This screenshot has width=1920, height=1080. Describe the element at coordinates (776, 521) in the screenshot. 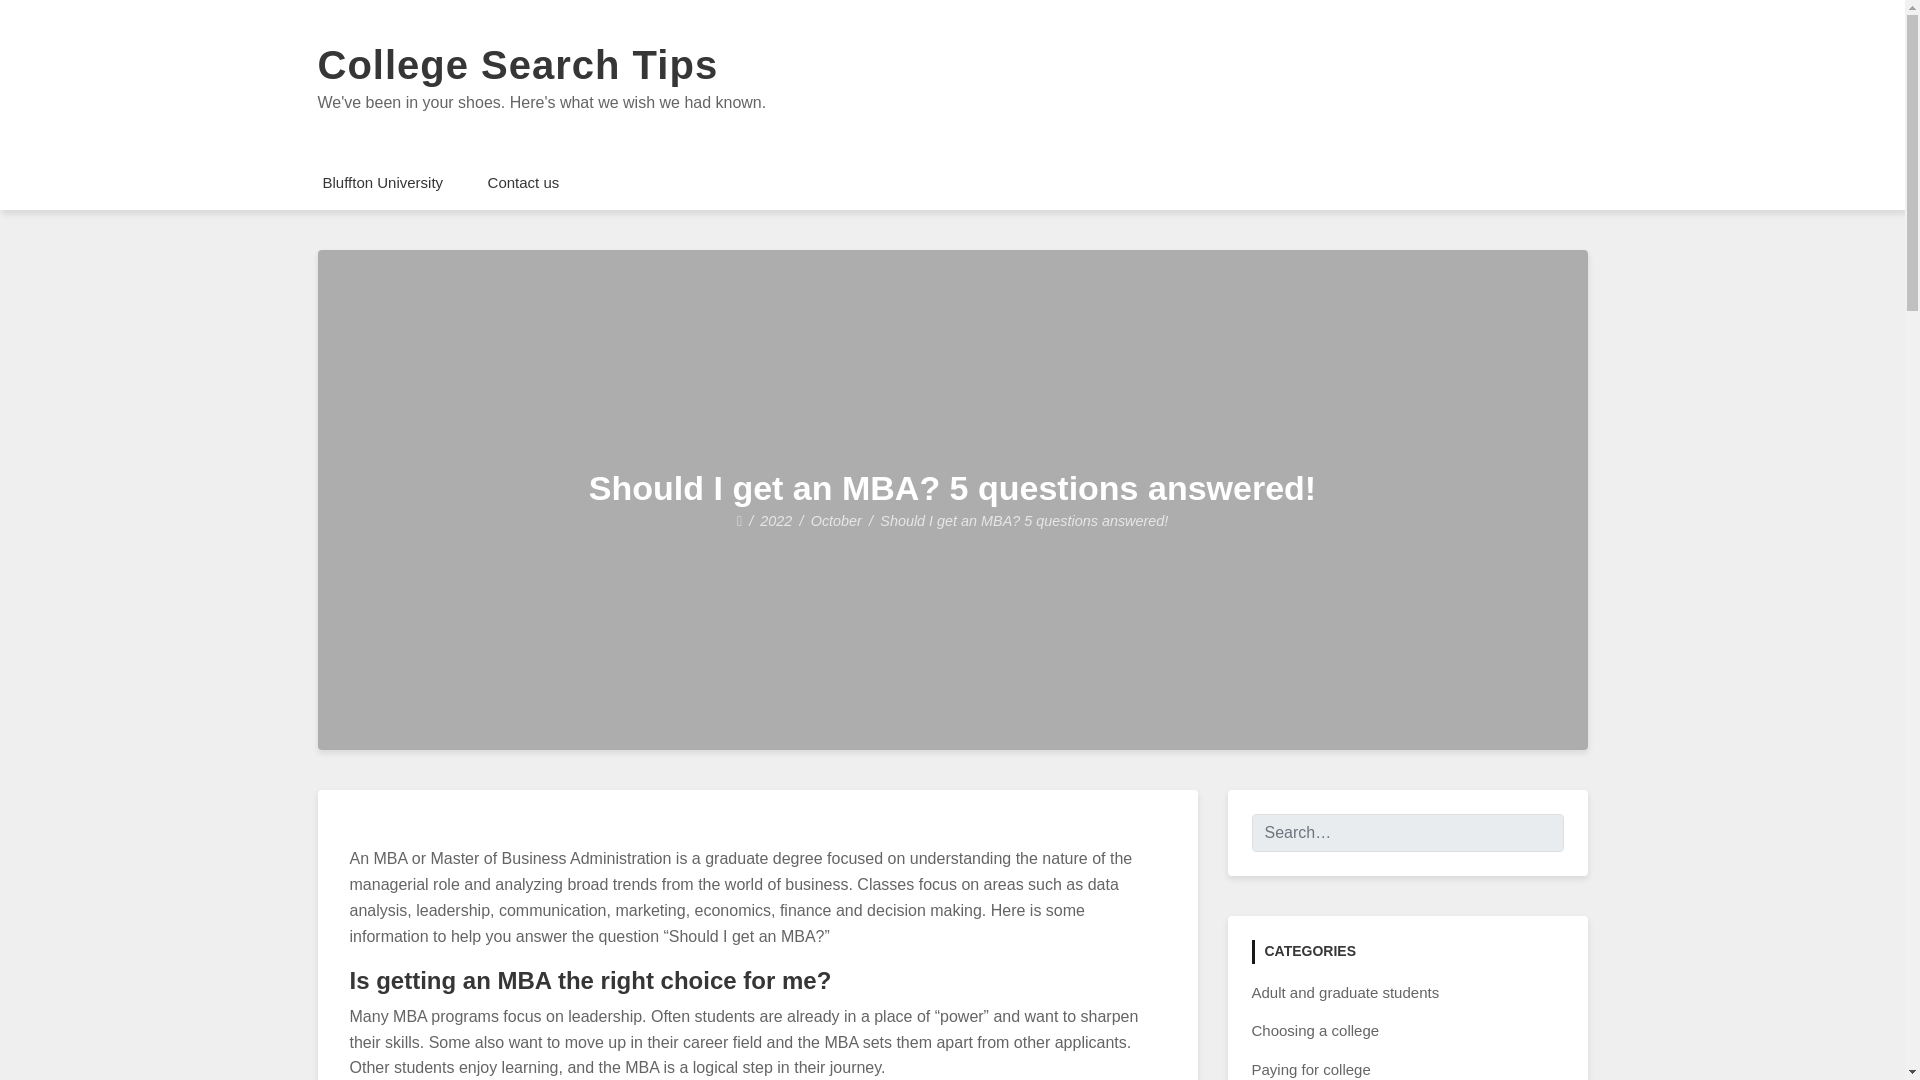

I see `2022` at that location.